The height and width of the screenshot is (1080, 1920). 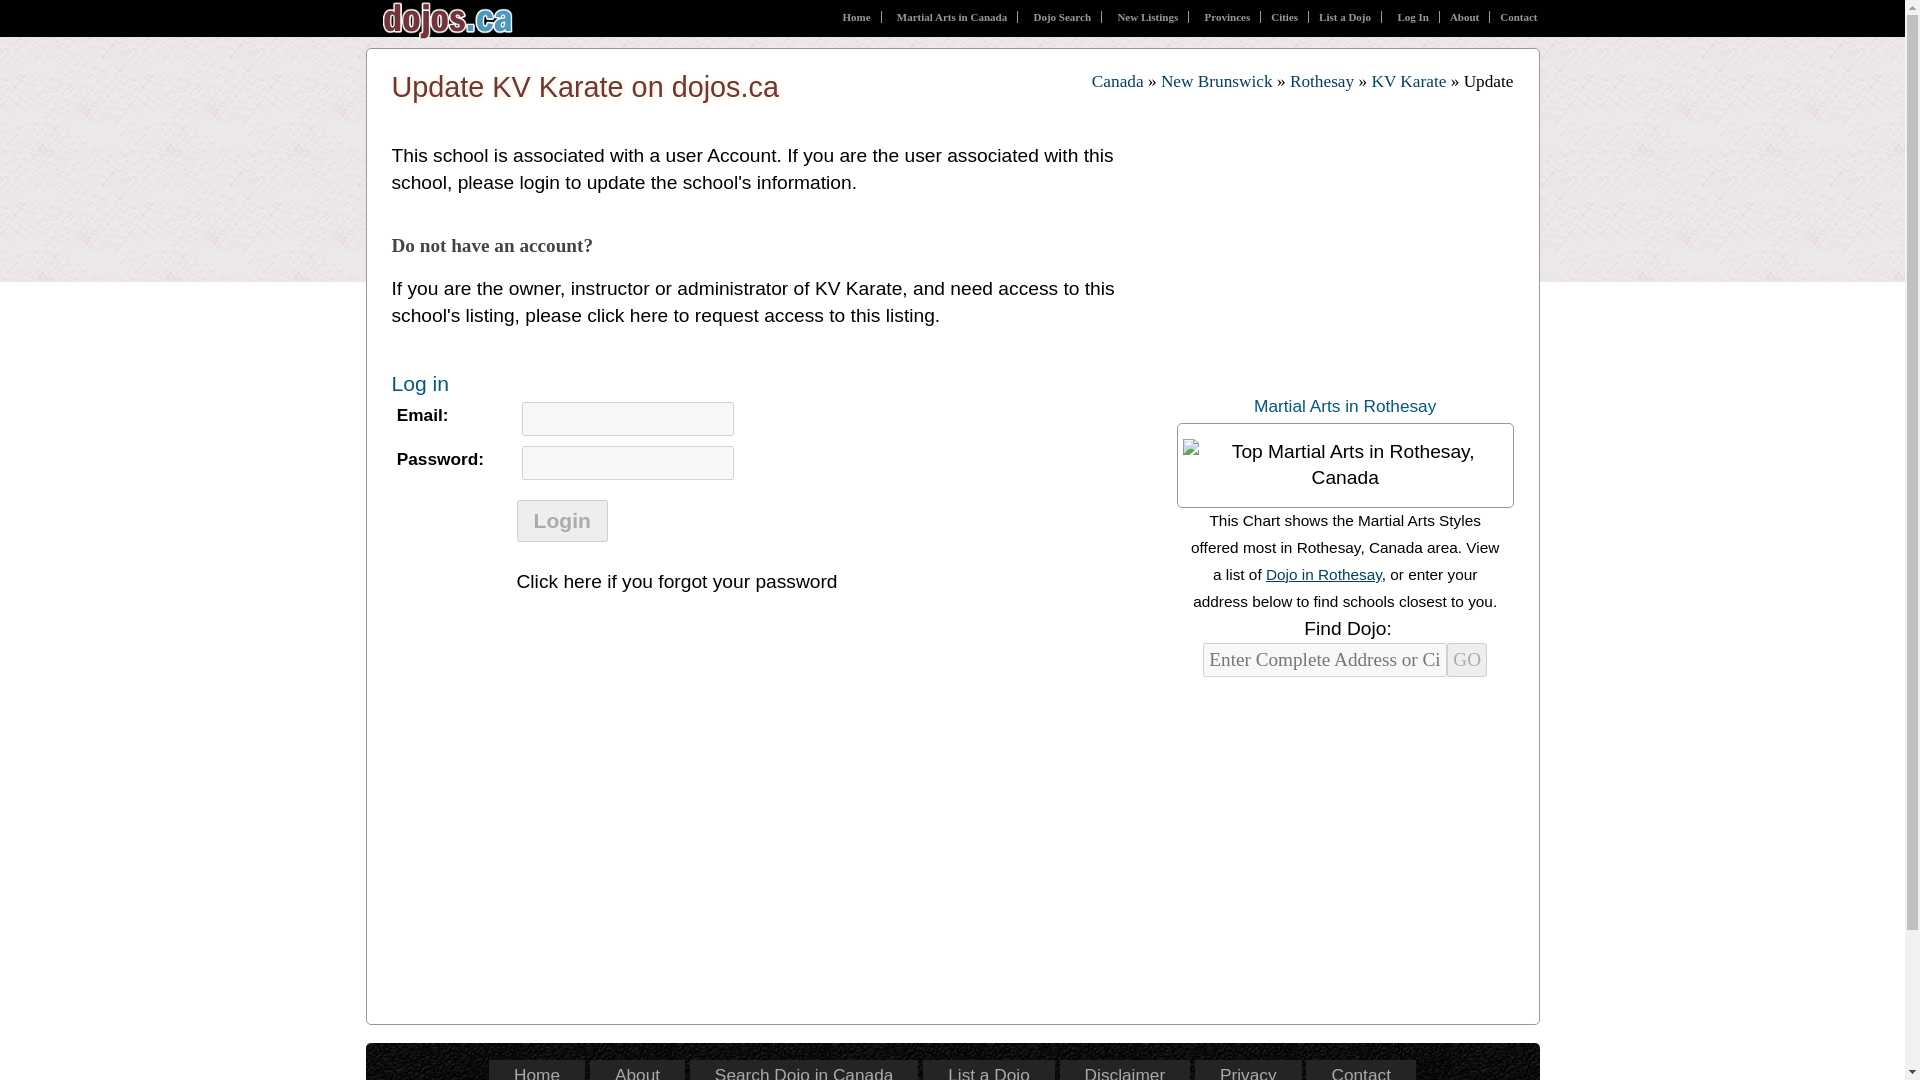 What do you see at coordinates (561, 521) in the screenshot?
I see `Login` at bounding box center [561, 521].